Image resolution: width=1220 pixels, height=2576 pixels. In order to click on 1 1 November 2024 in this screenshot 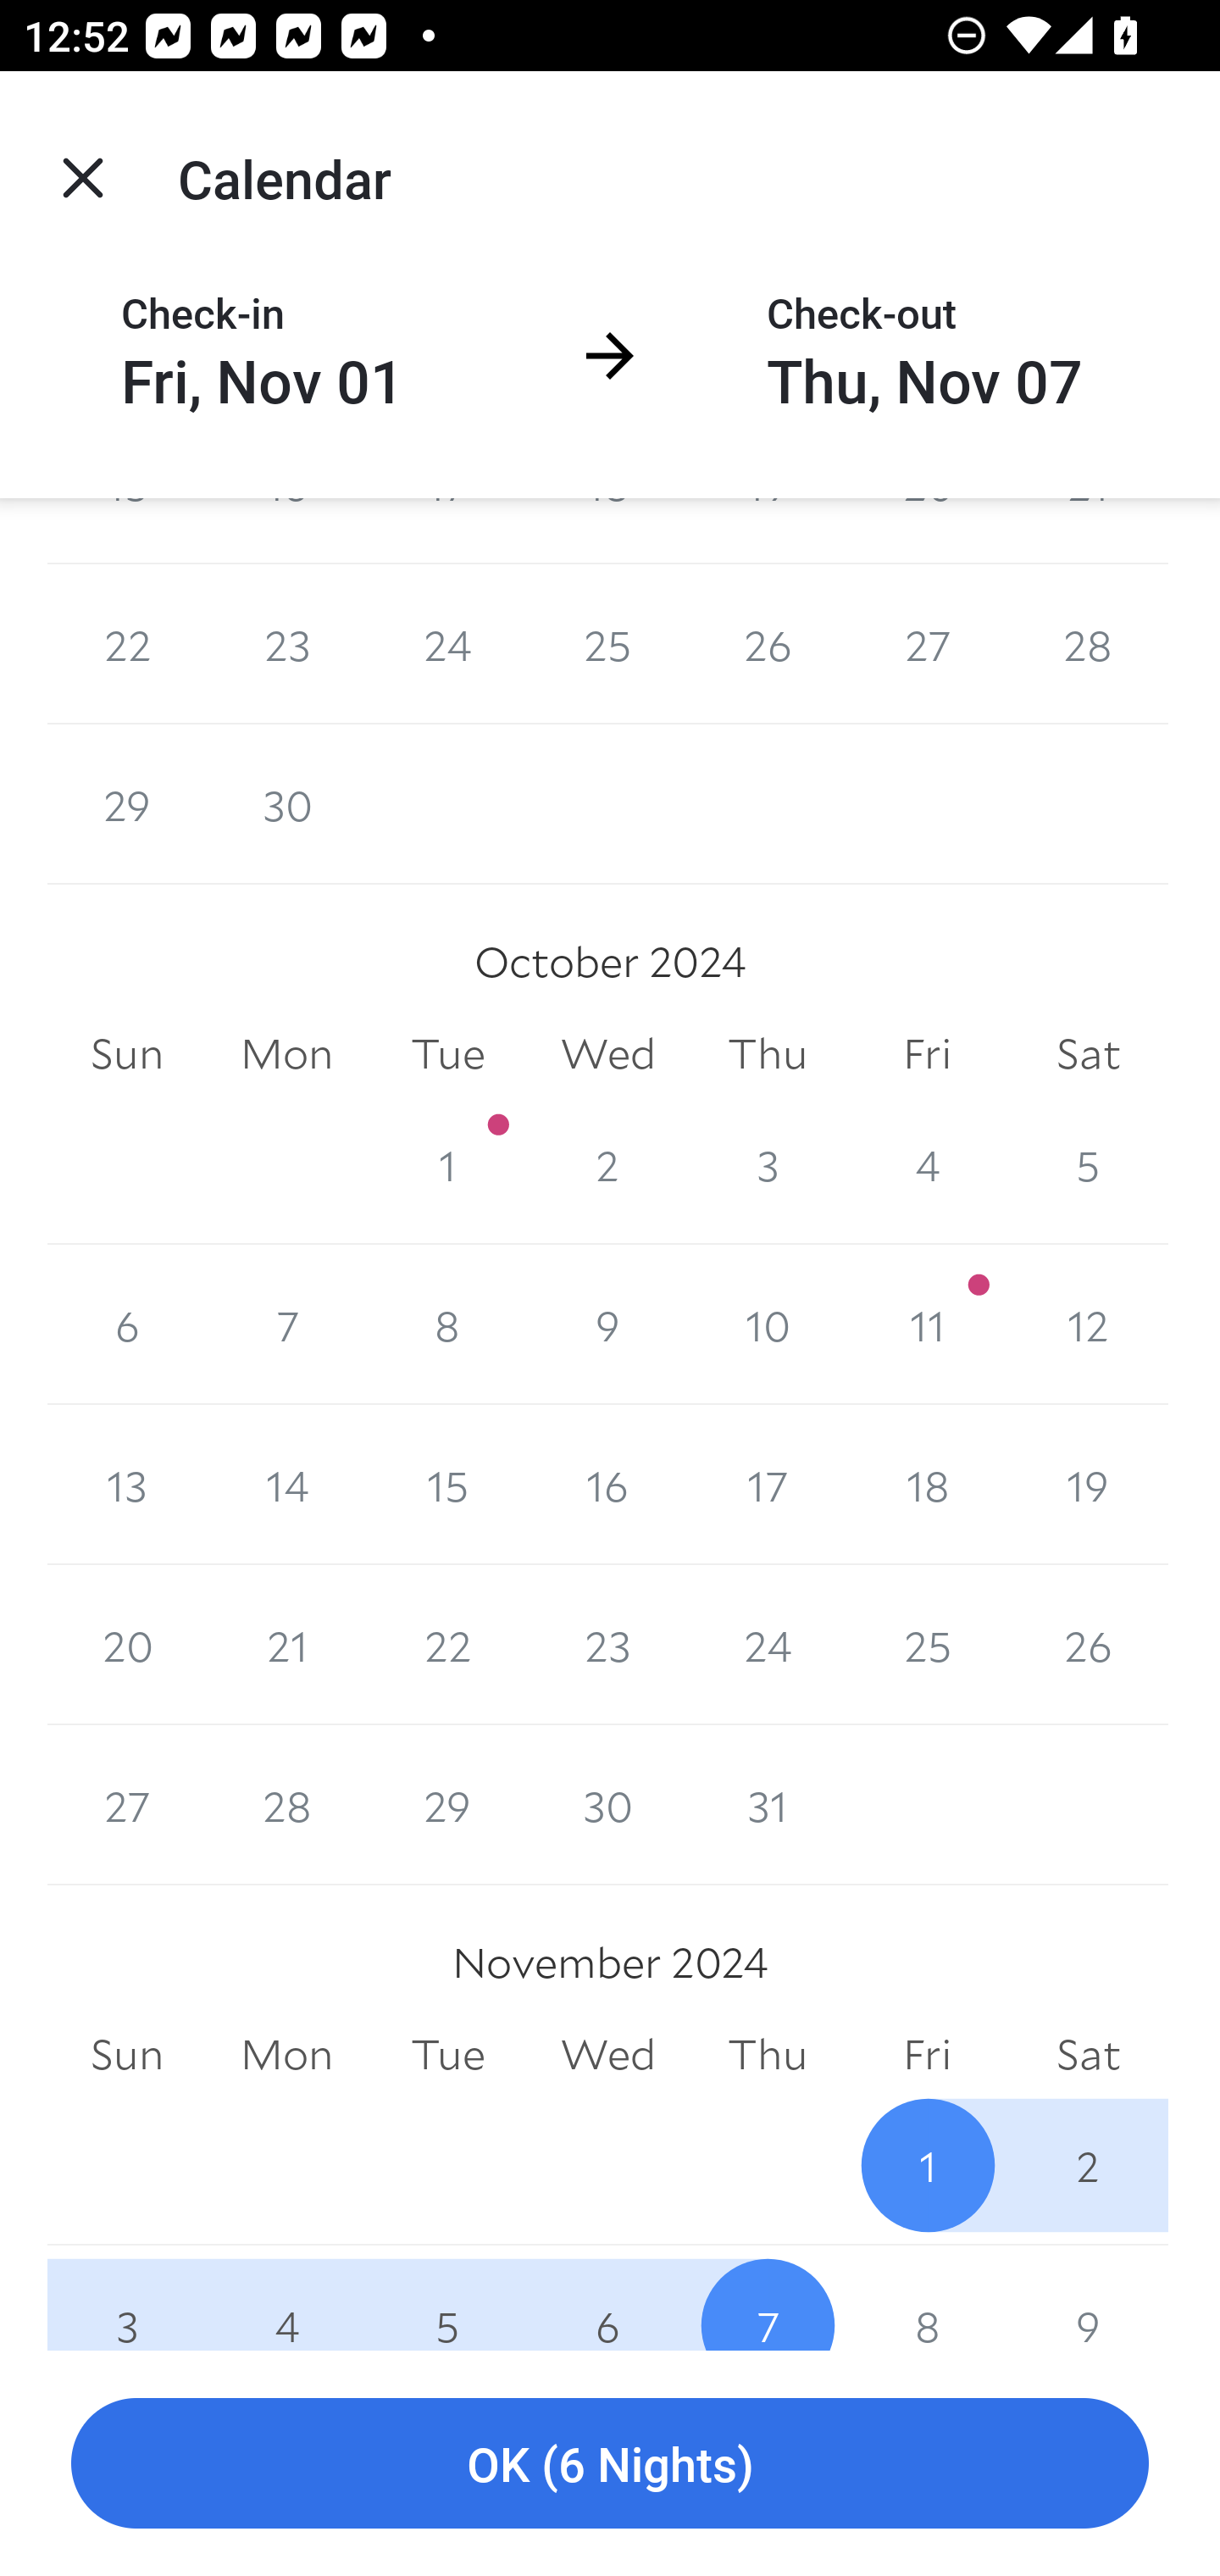, I will do `click(927, 2166)`.